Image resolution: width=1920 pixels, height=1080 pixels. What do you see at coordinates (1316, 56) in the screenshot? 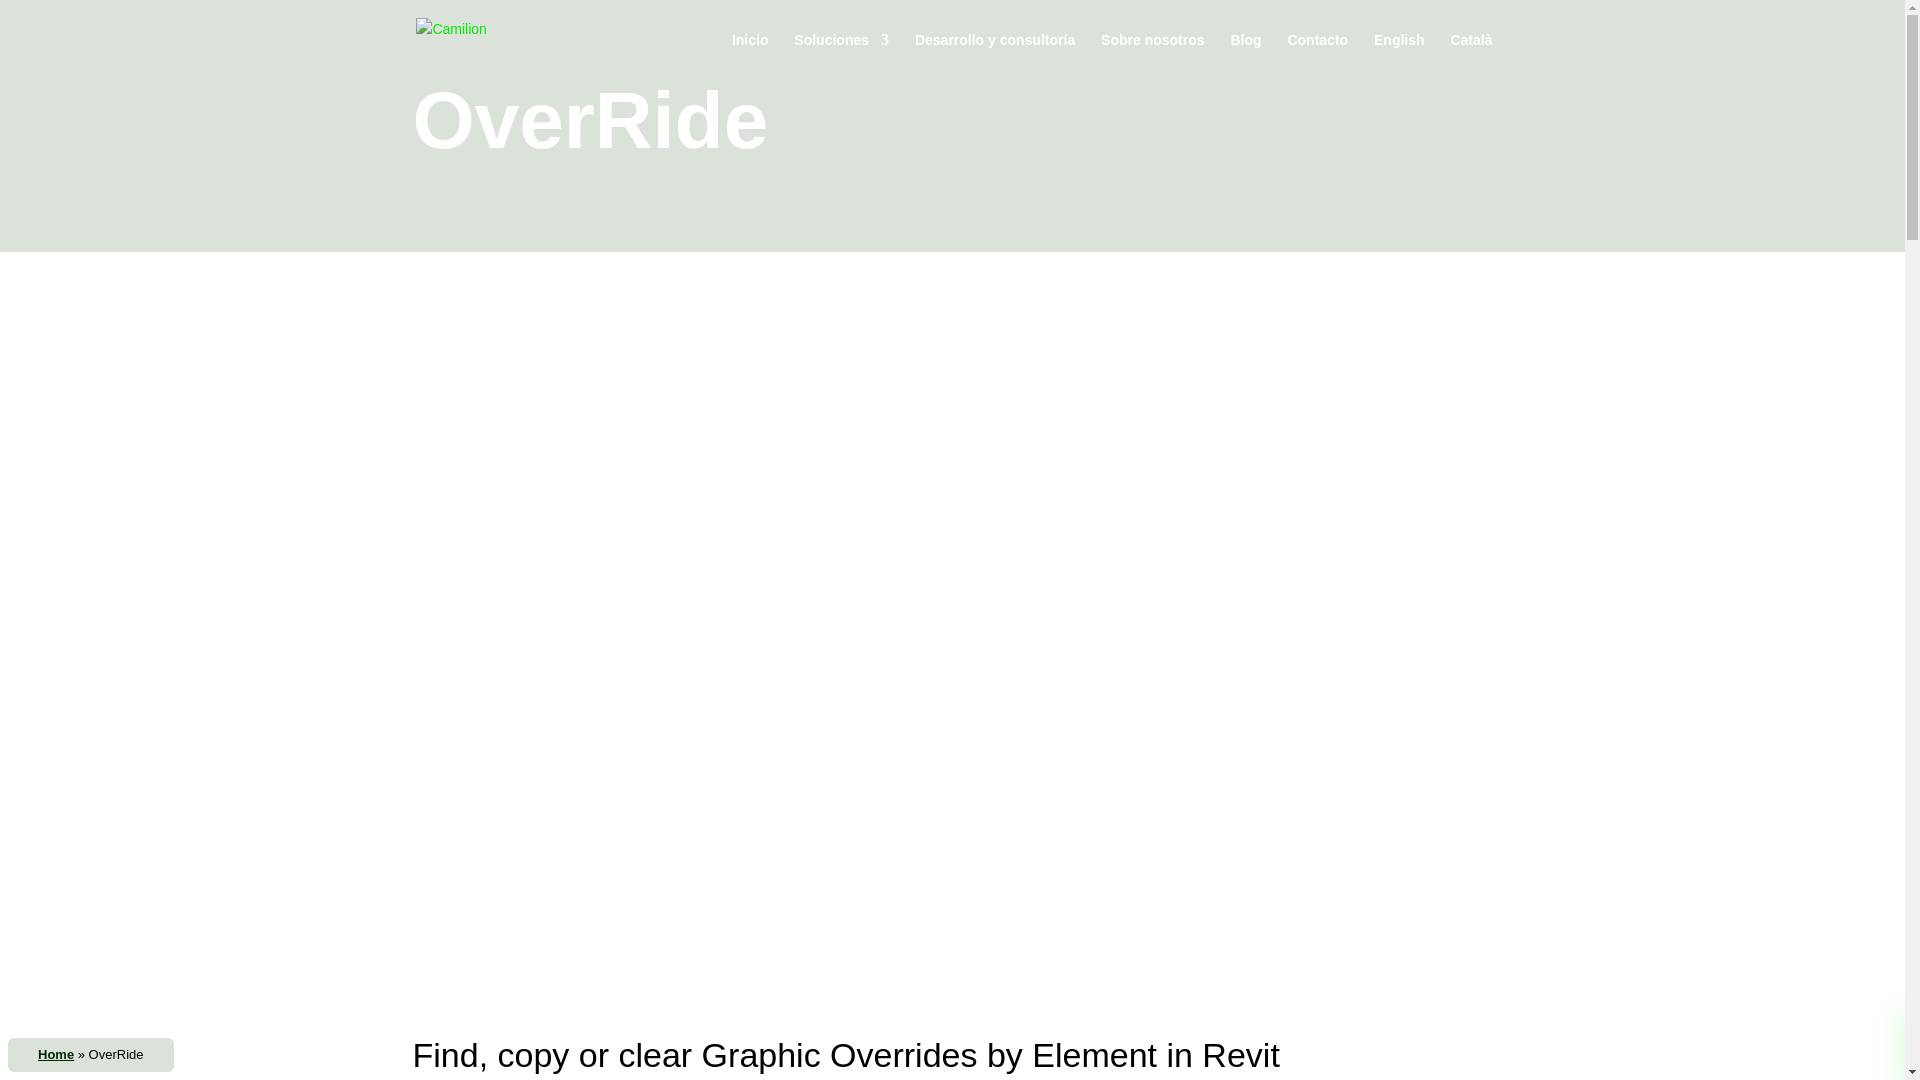
I see `Contacto` at bounding box center [1316, 56].